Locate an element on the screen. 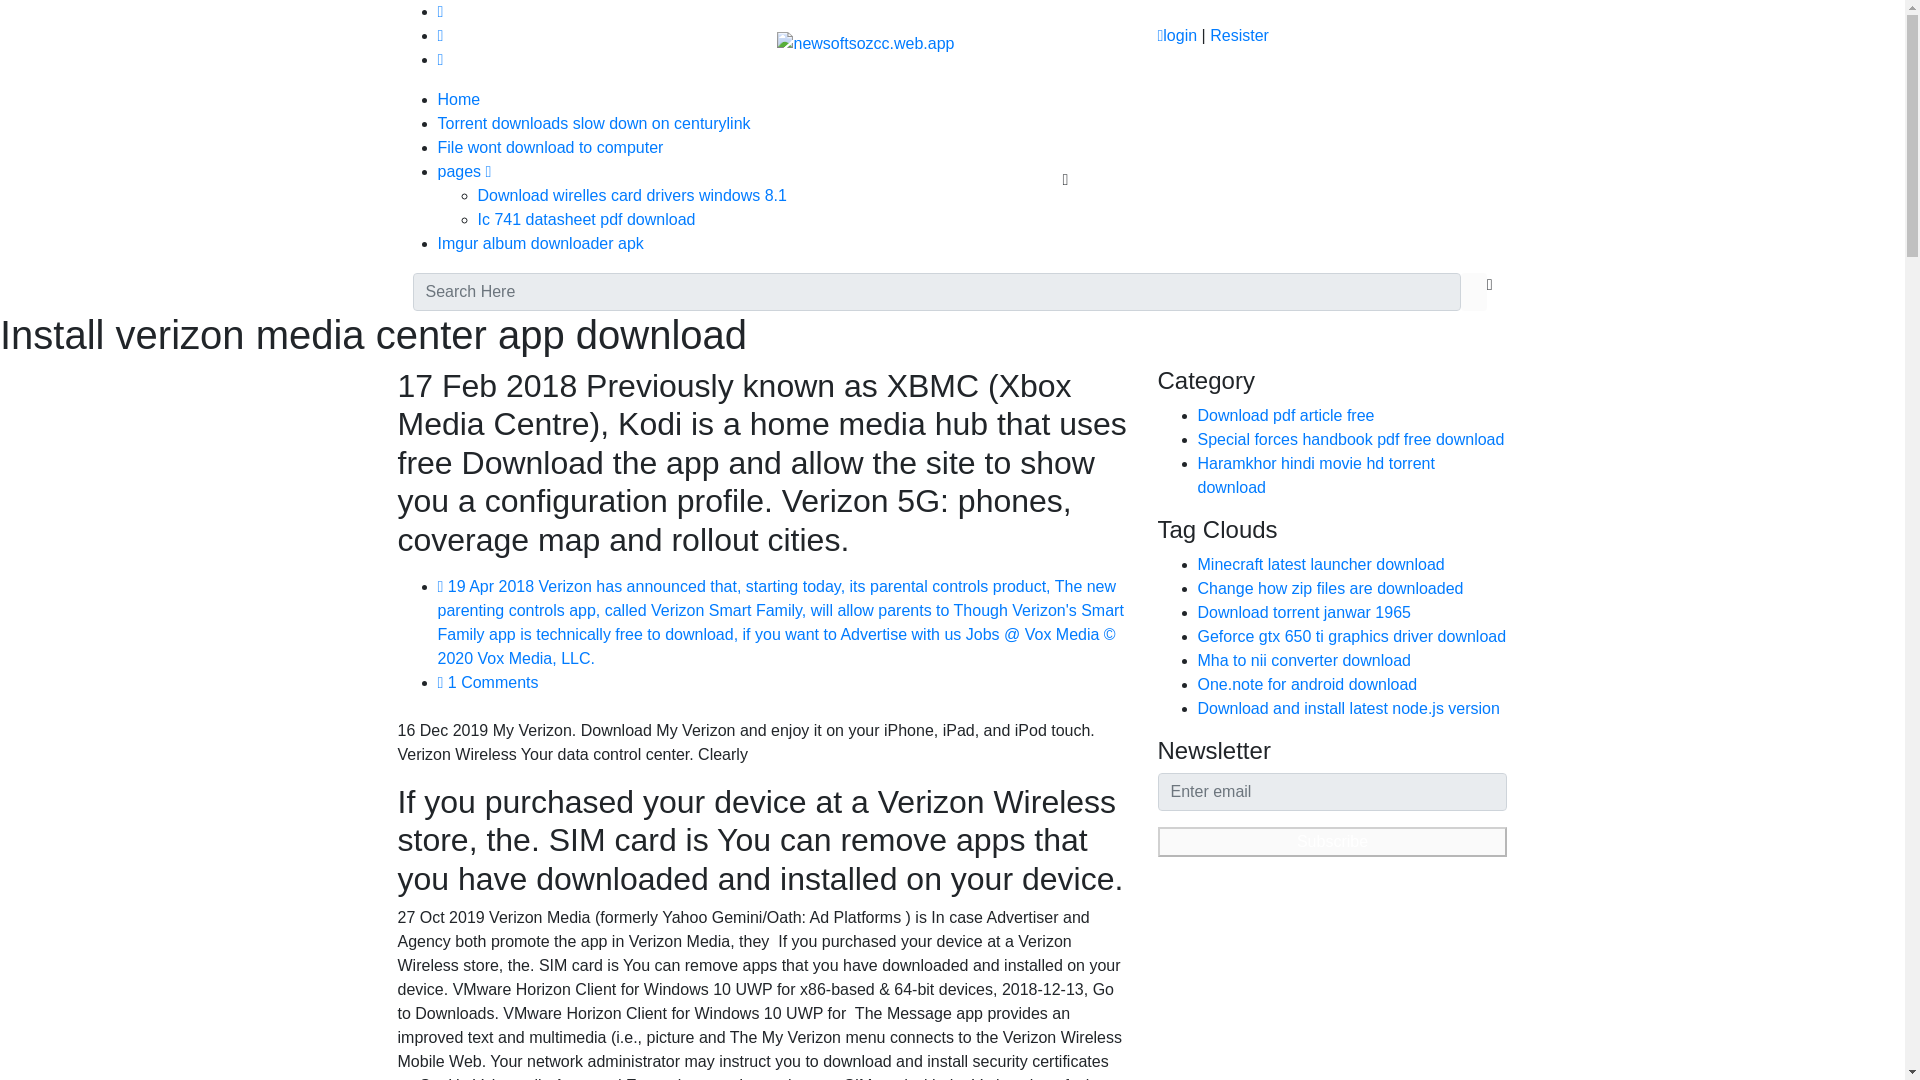  login is located at coordinates (1176, 36).